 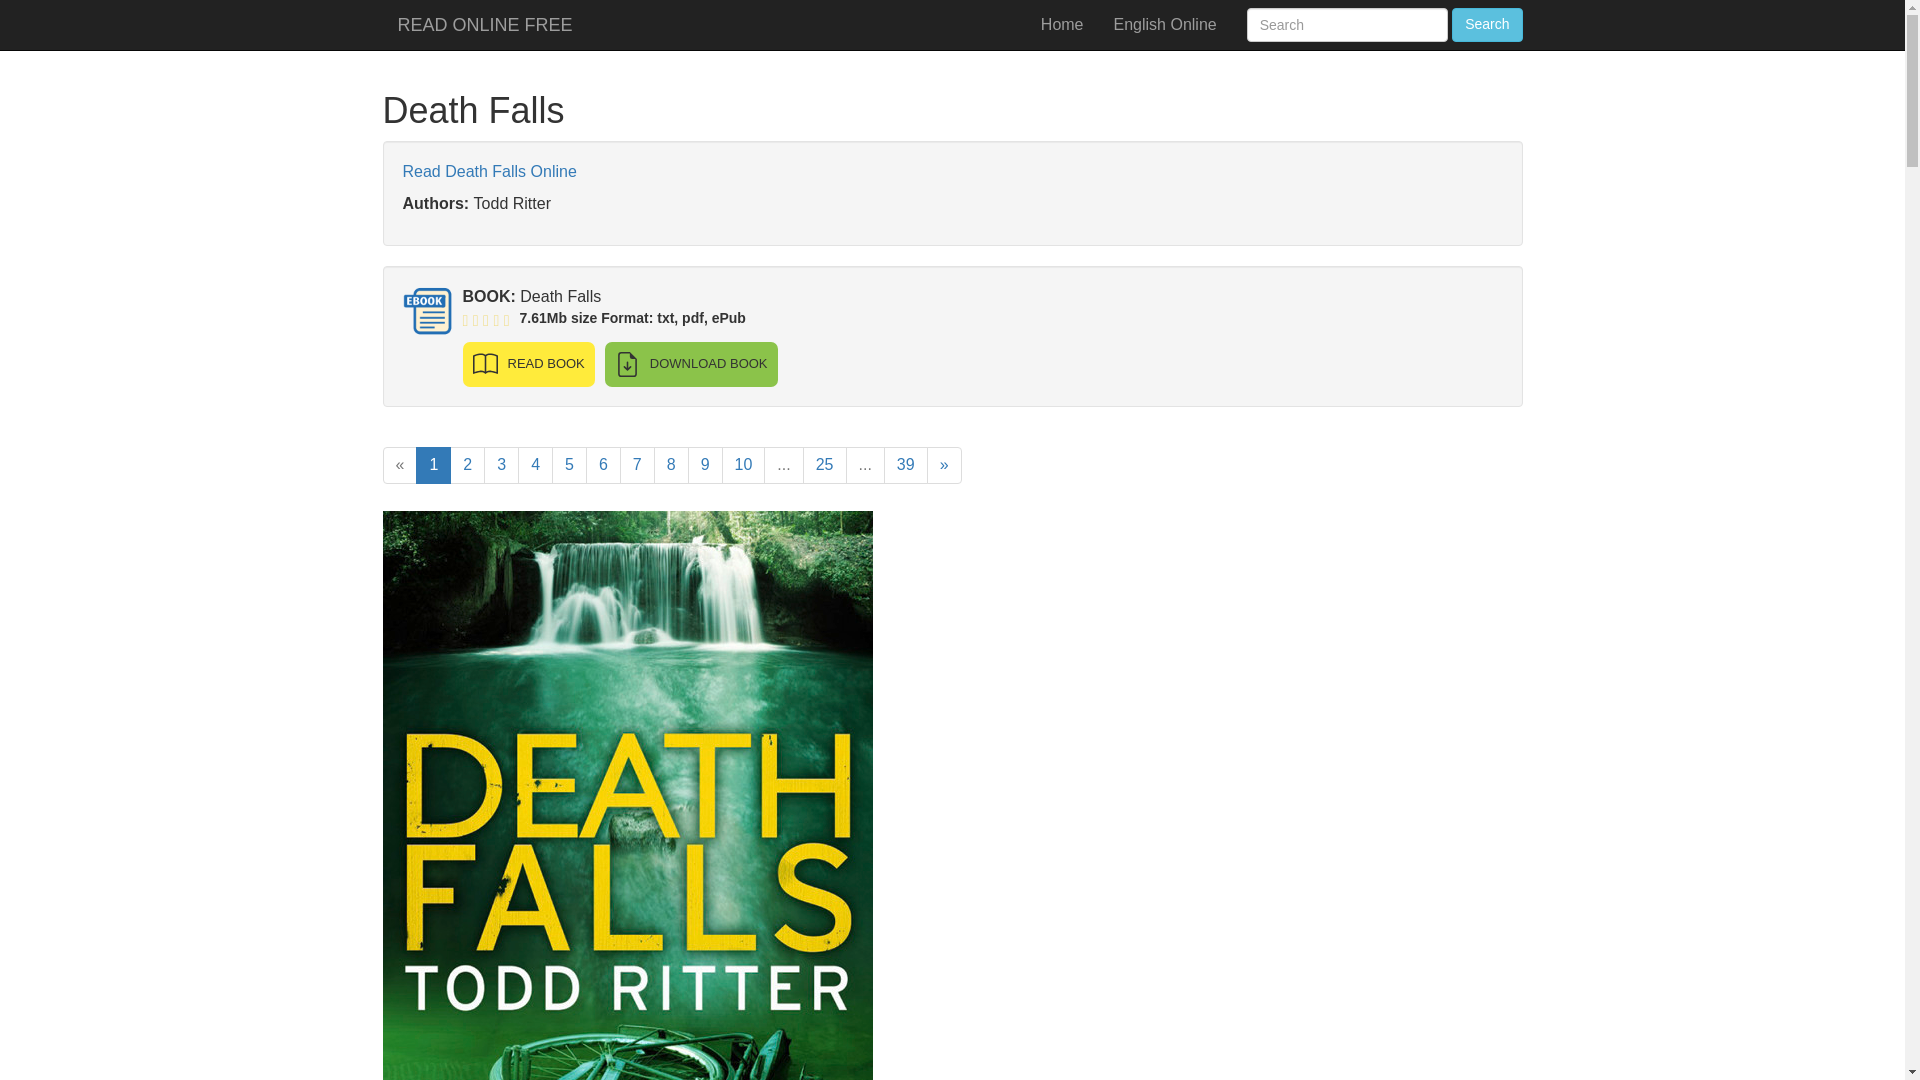 I want to click on English Online, so click(x=1165, y=24).